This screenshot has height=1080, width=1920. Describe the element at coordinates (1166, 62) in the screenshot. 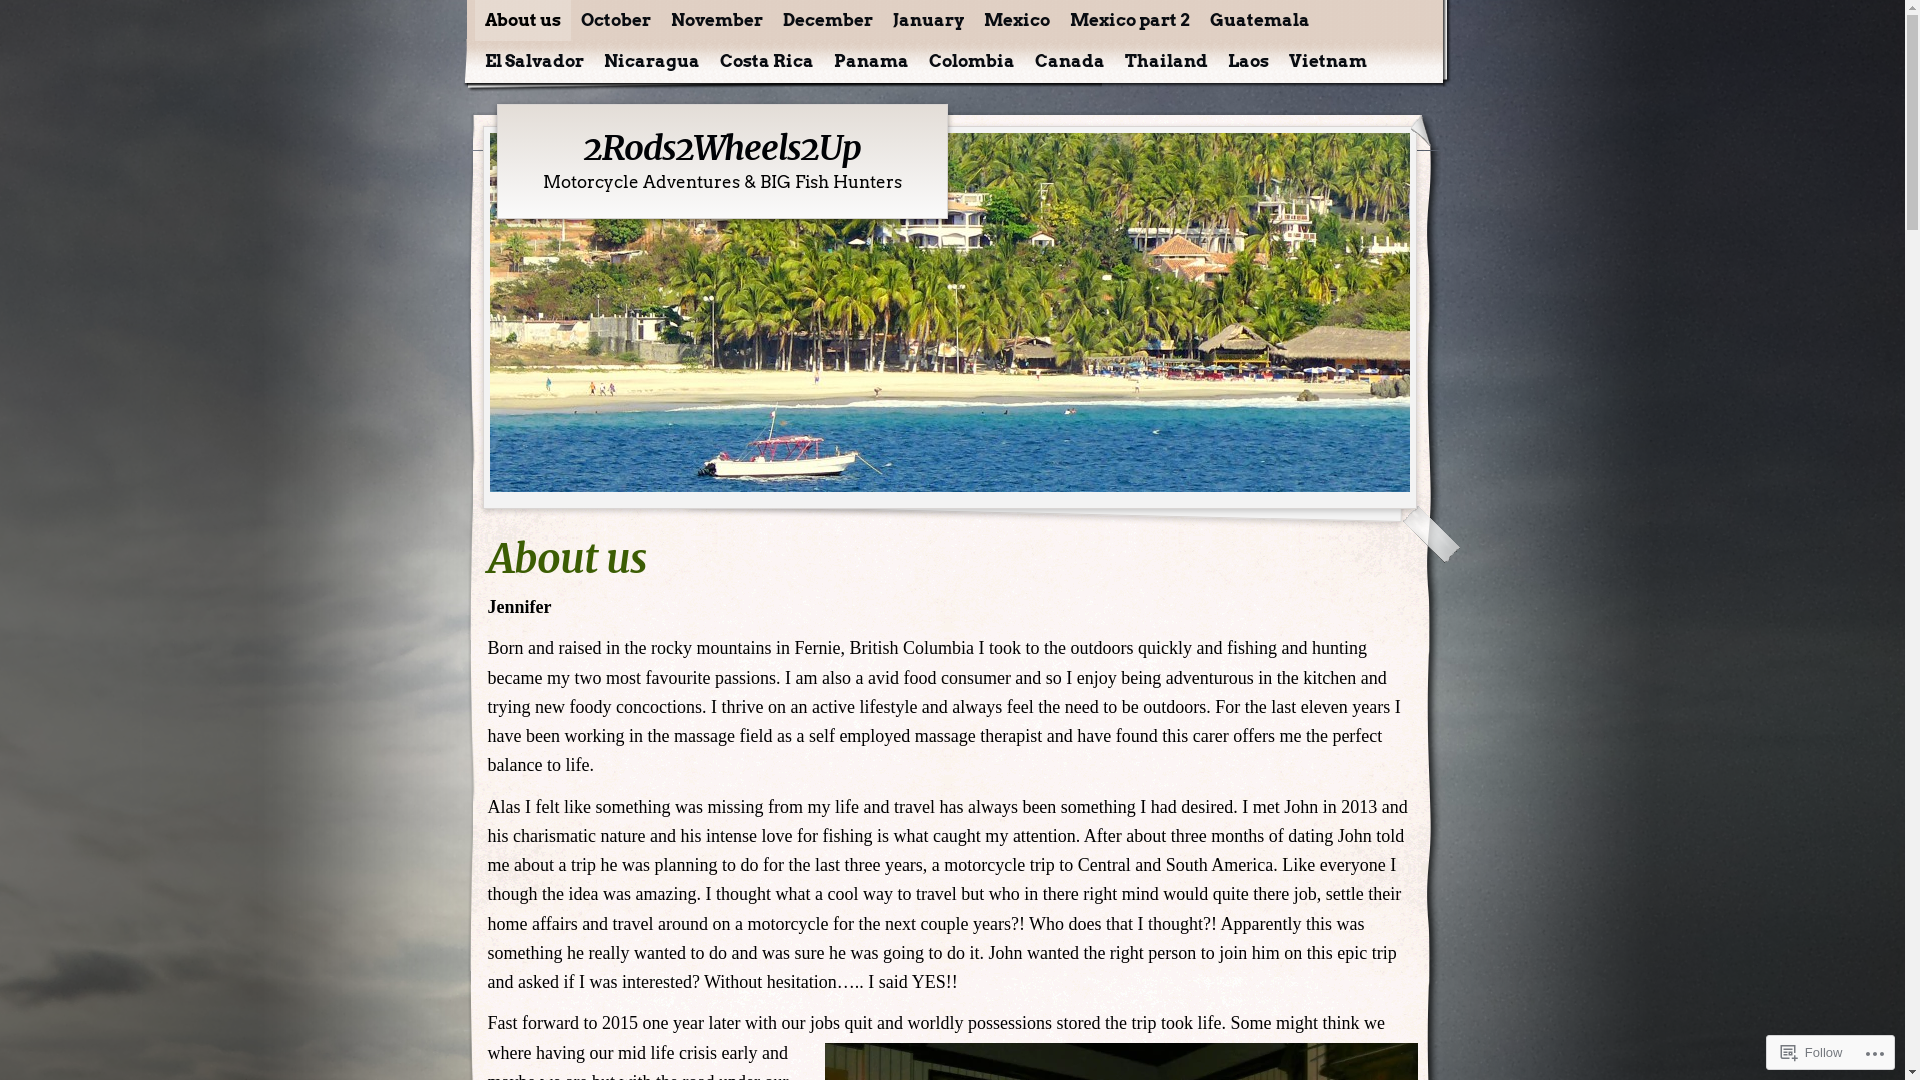

I see `Thailand` at that location.